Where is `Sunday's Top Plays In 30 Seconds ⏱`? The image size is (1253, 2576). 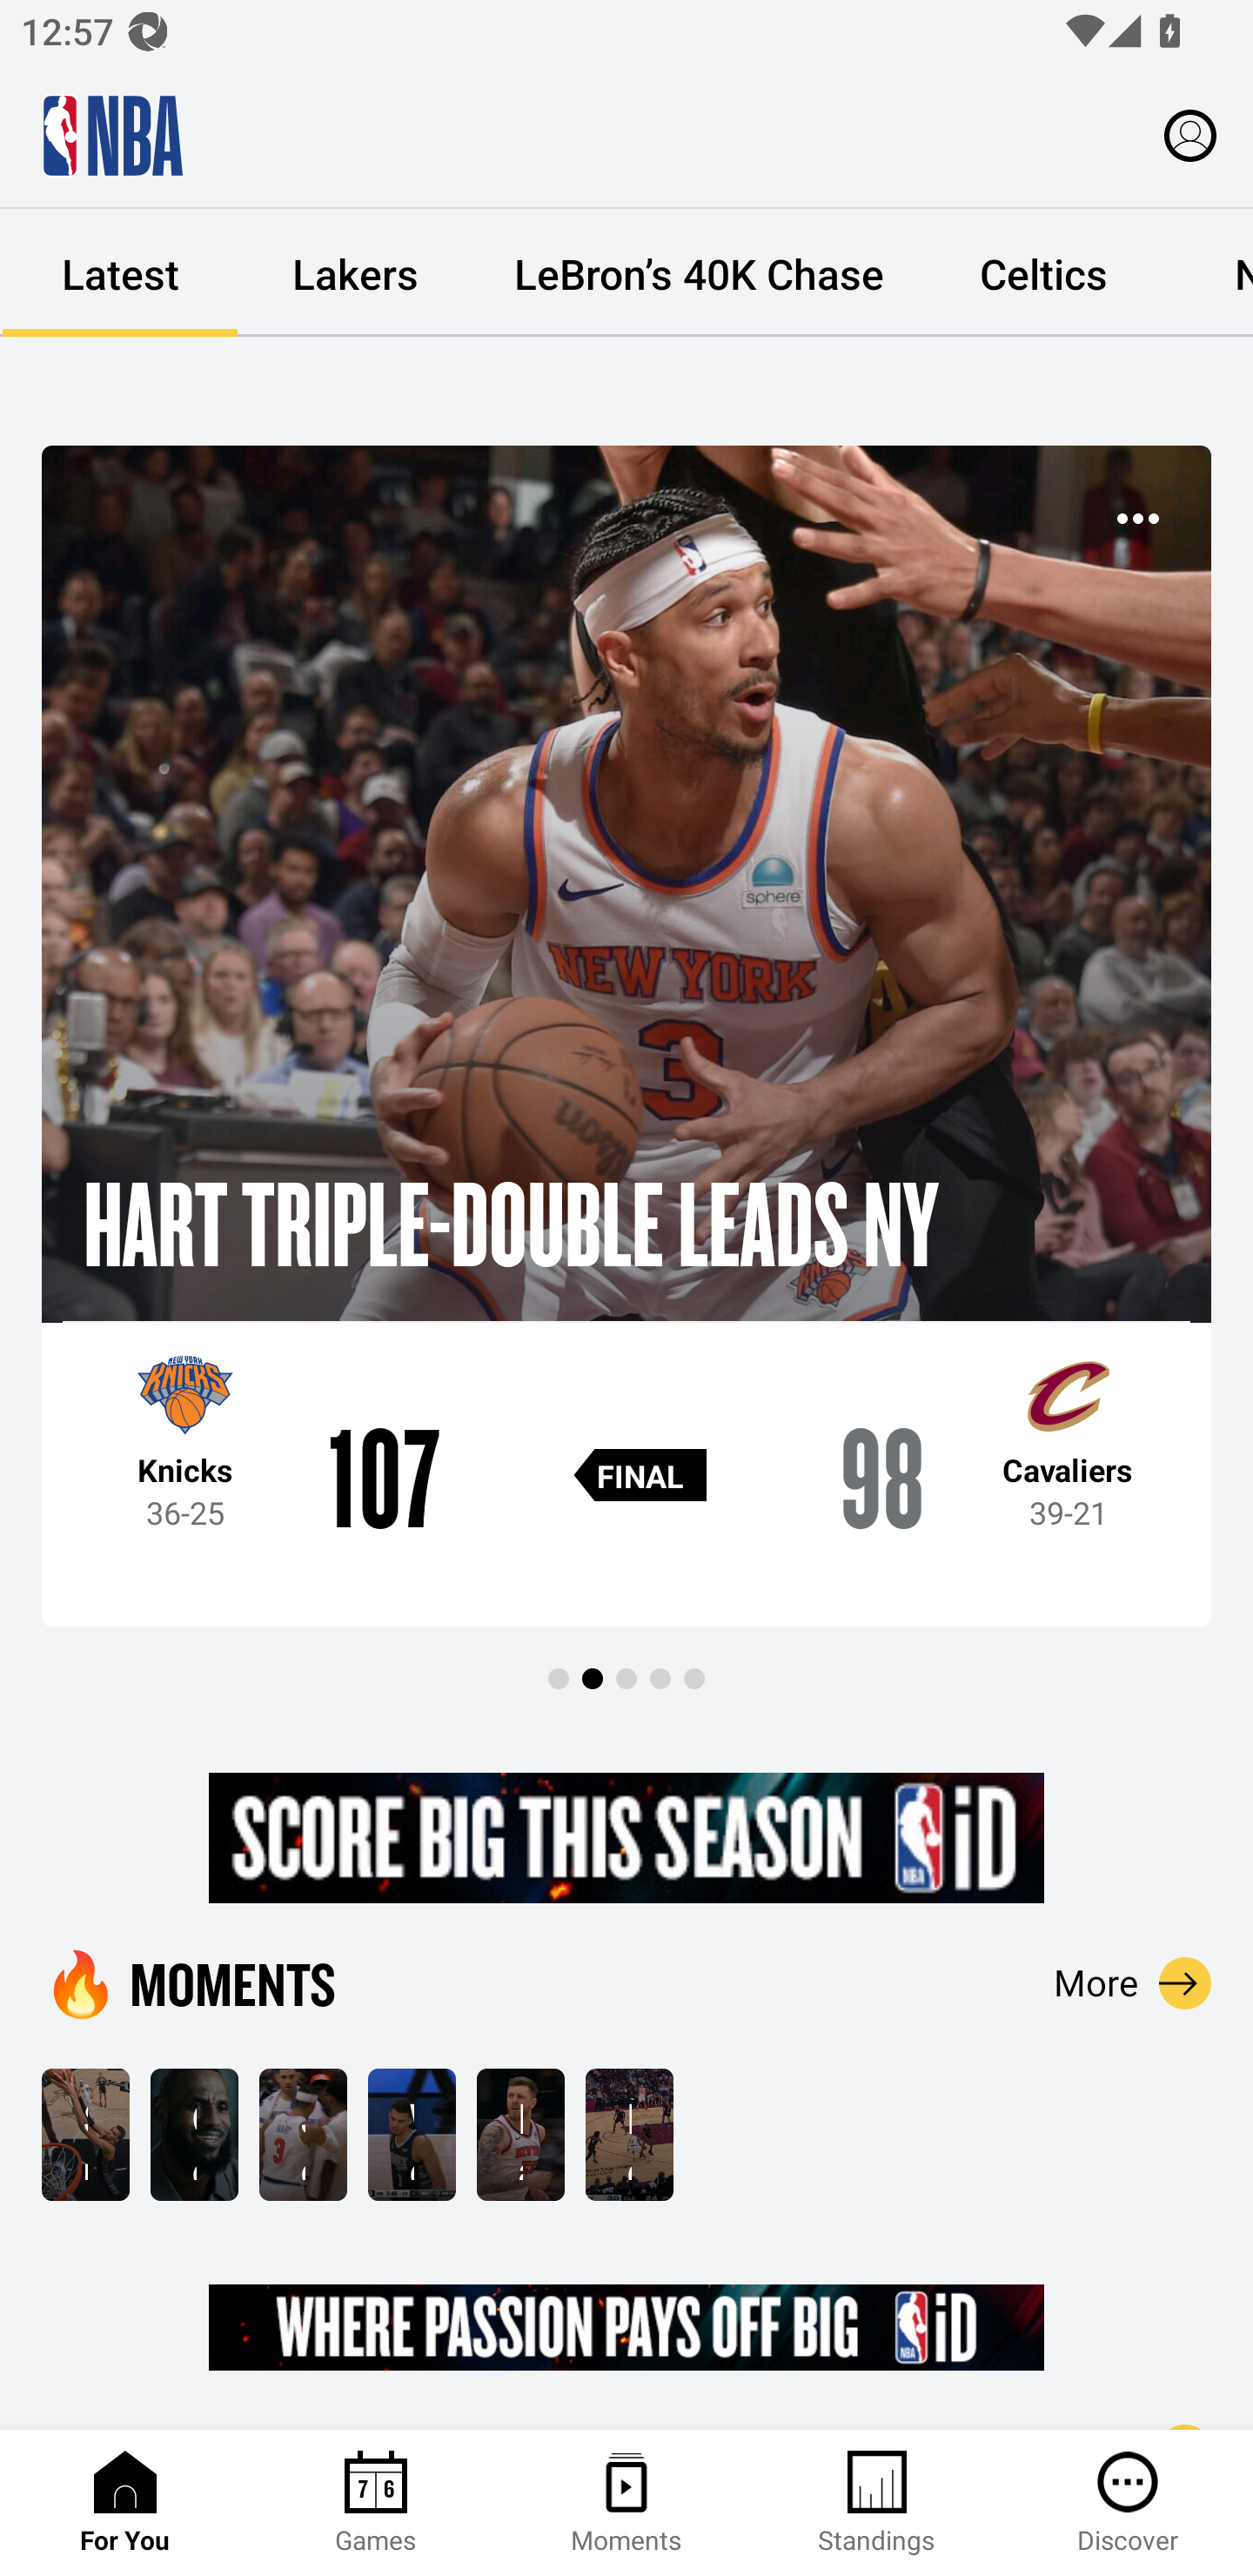
Sunday's Top Plays In 30 Seconds ⏱ is located at coordinates (85, 2134).